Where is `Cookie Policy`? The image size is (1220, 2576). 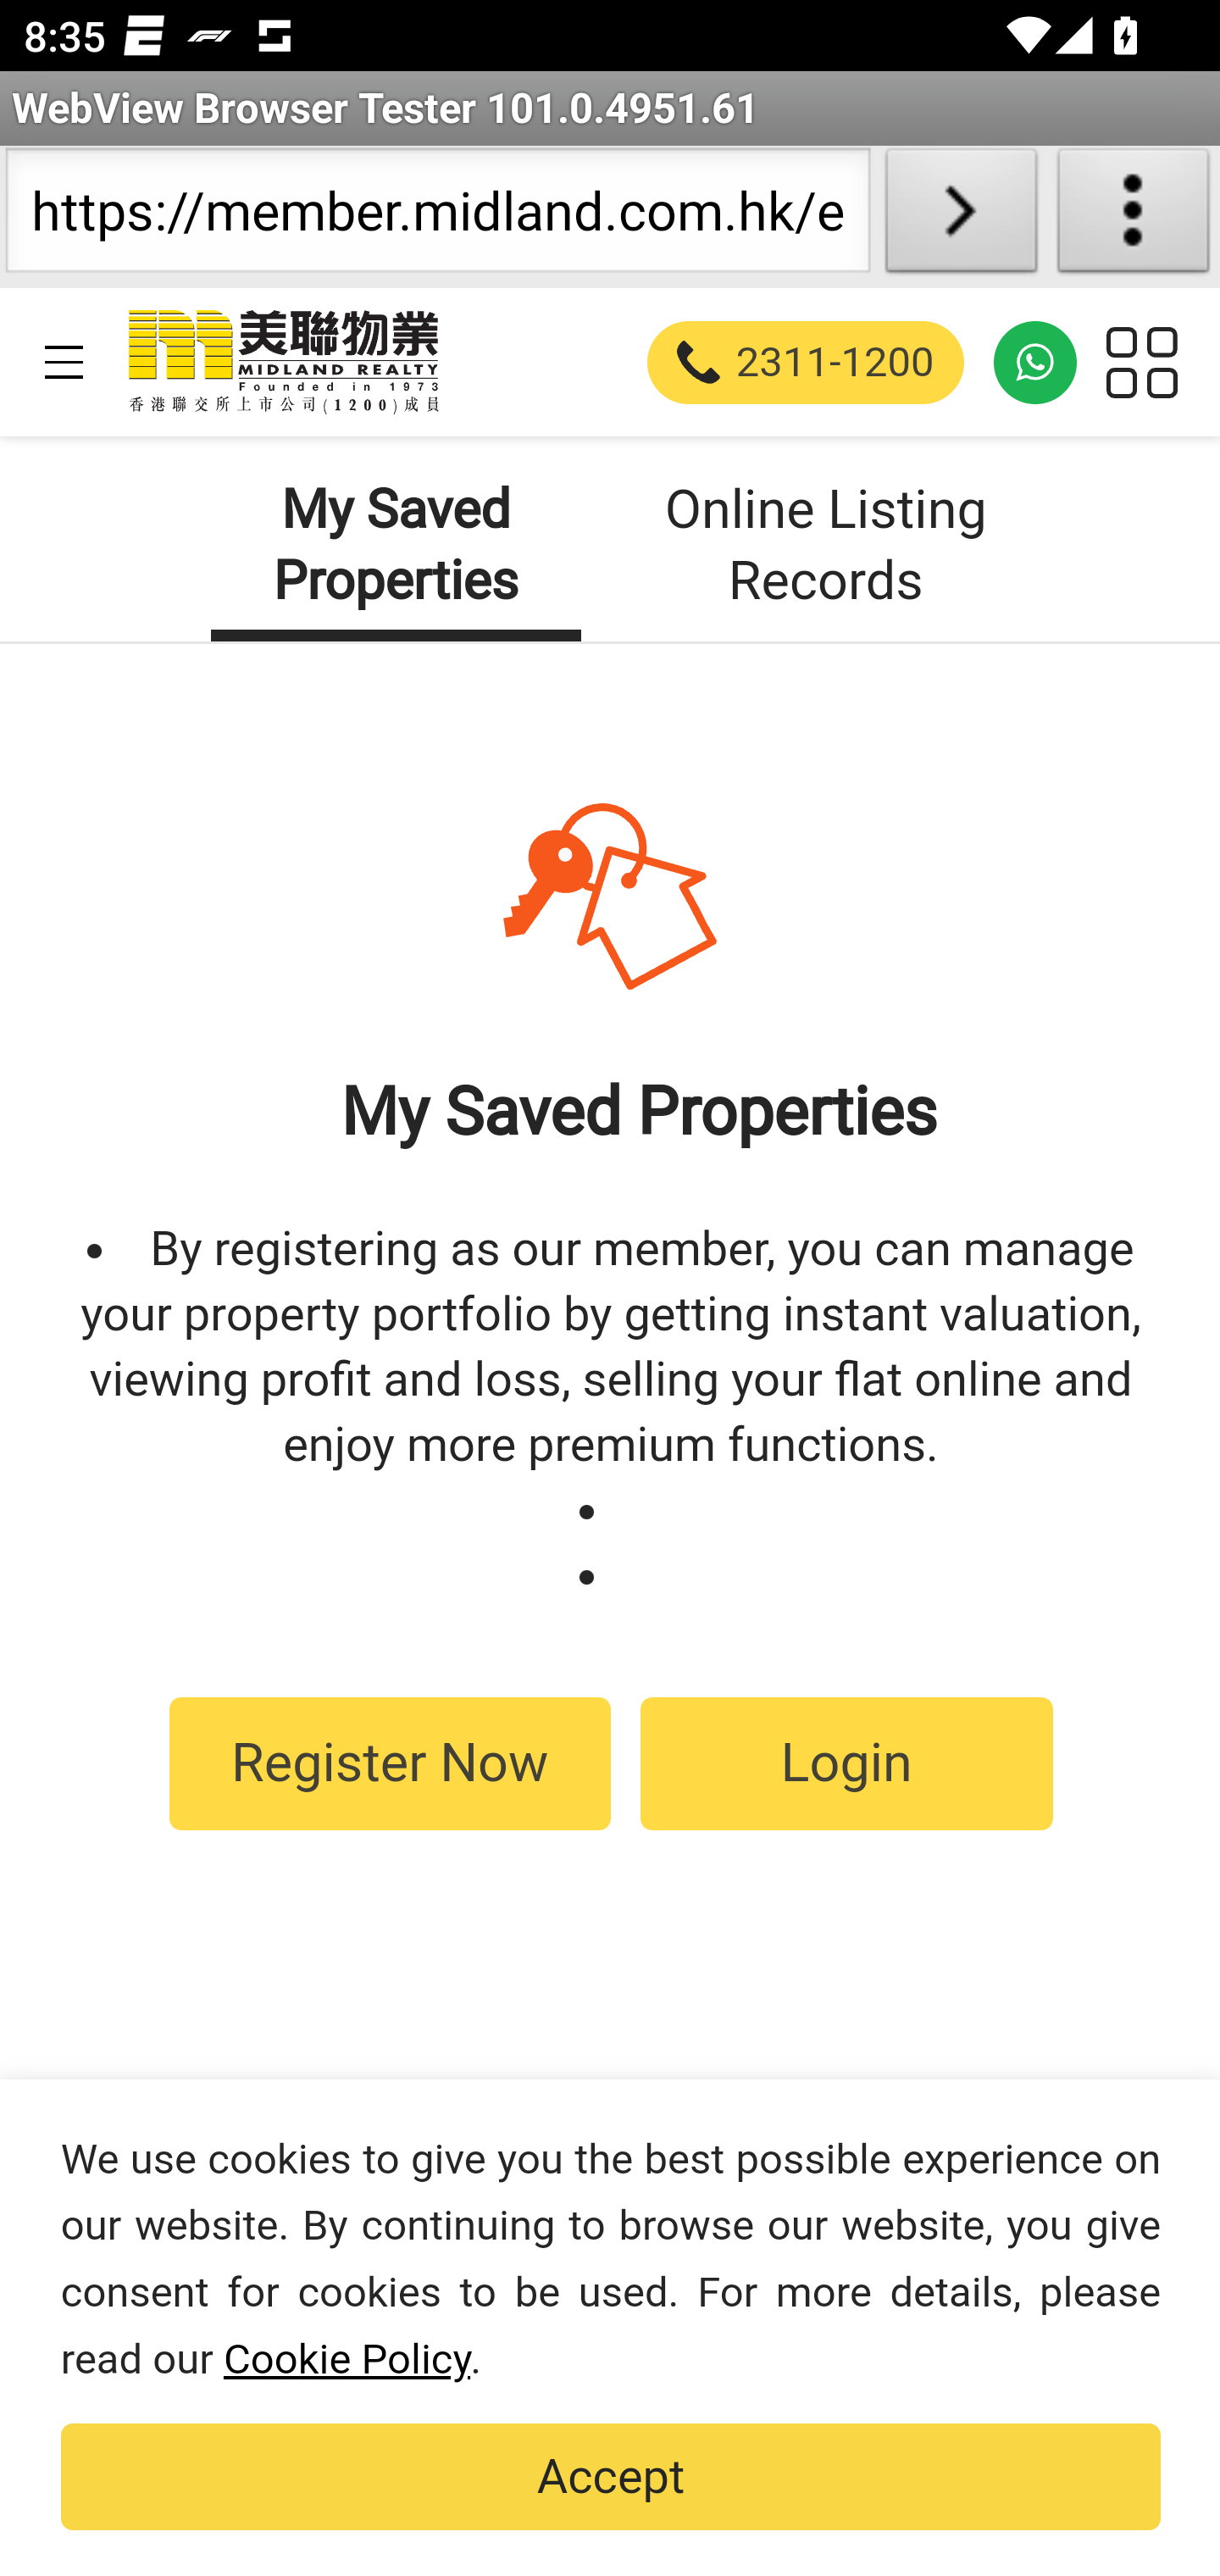 Cookie Policy is located at coordinates (346, 2359).